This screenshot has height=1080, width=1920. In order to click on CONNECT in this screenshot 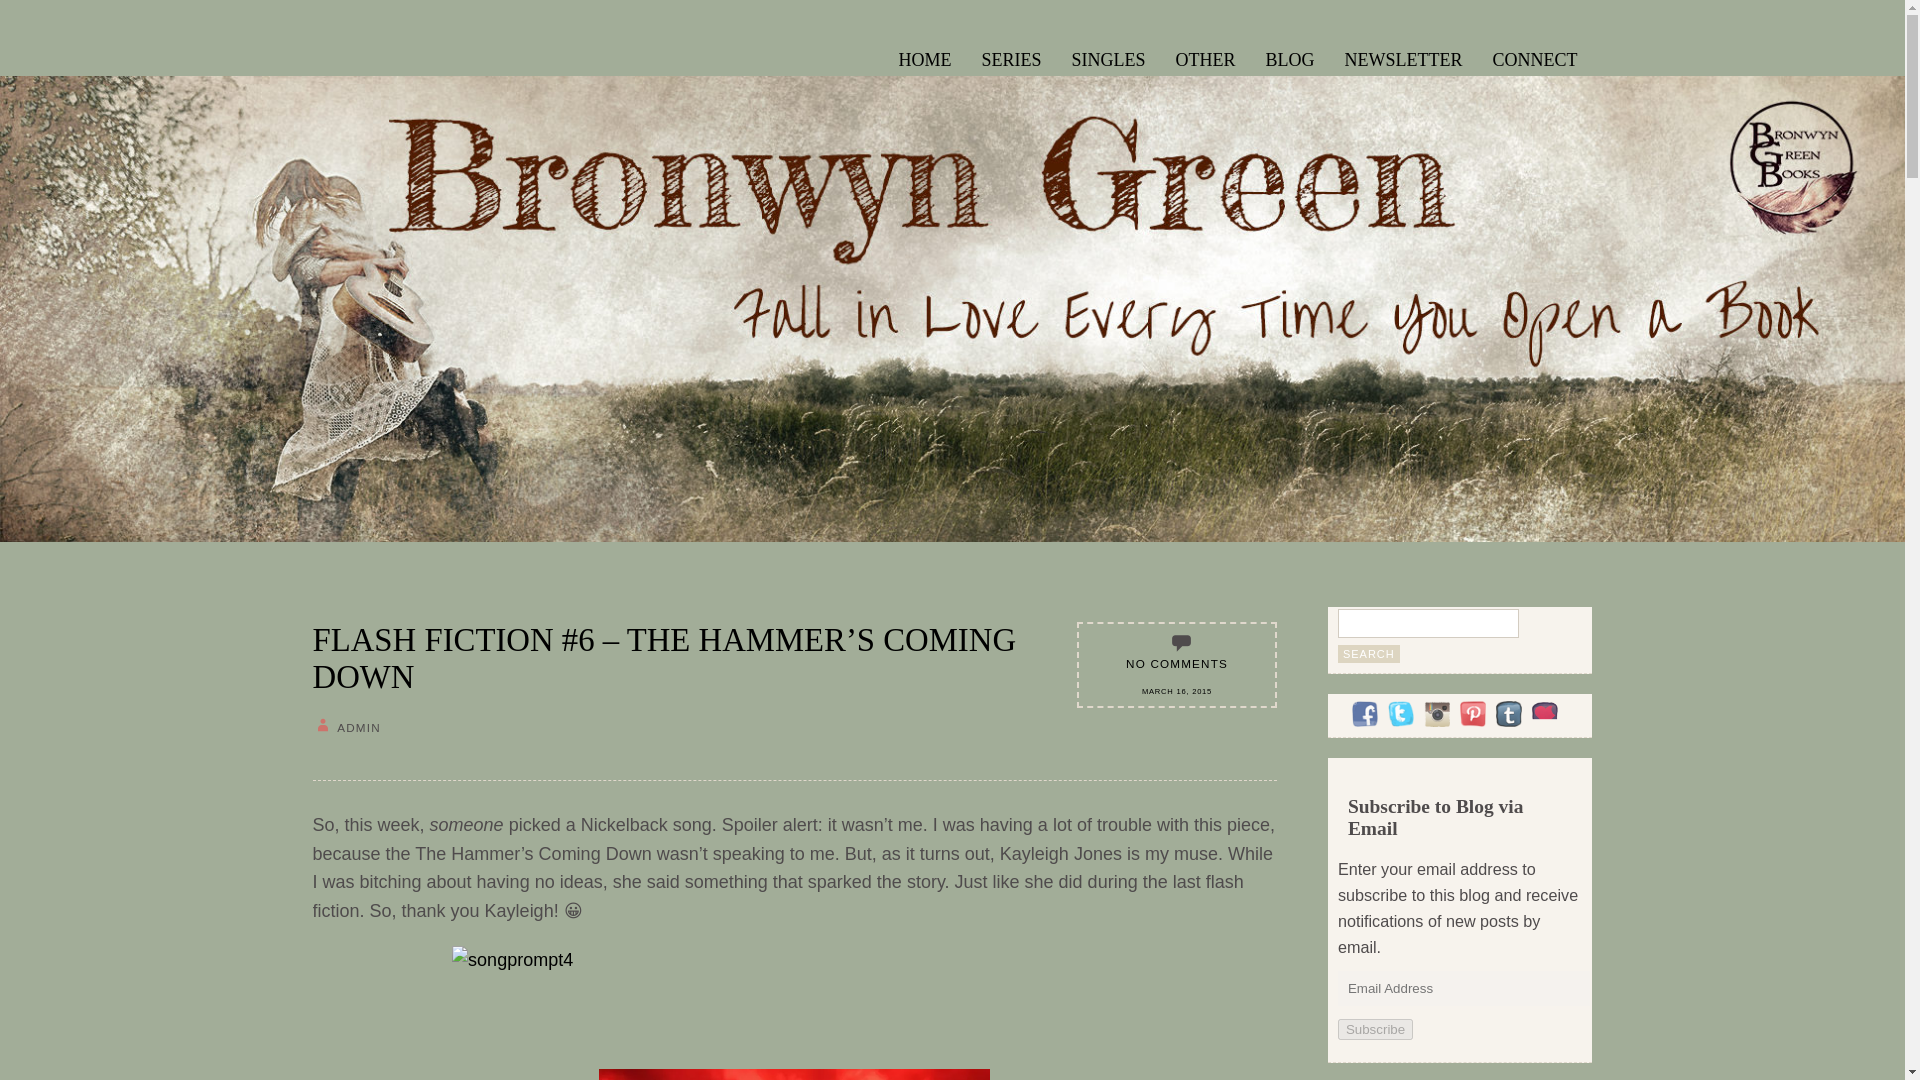, I will do `click(1536, 57)`.